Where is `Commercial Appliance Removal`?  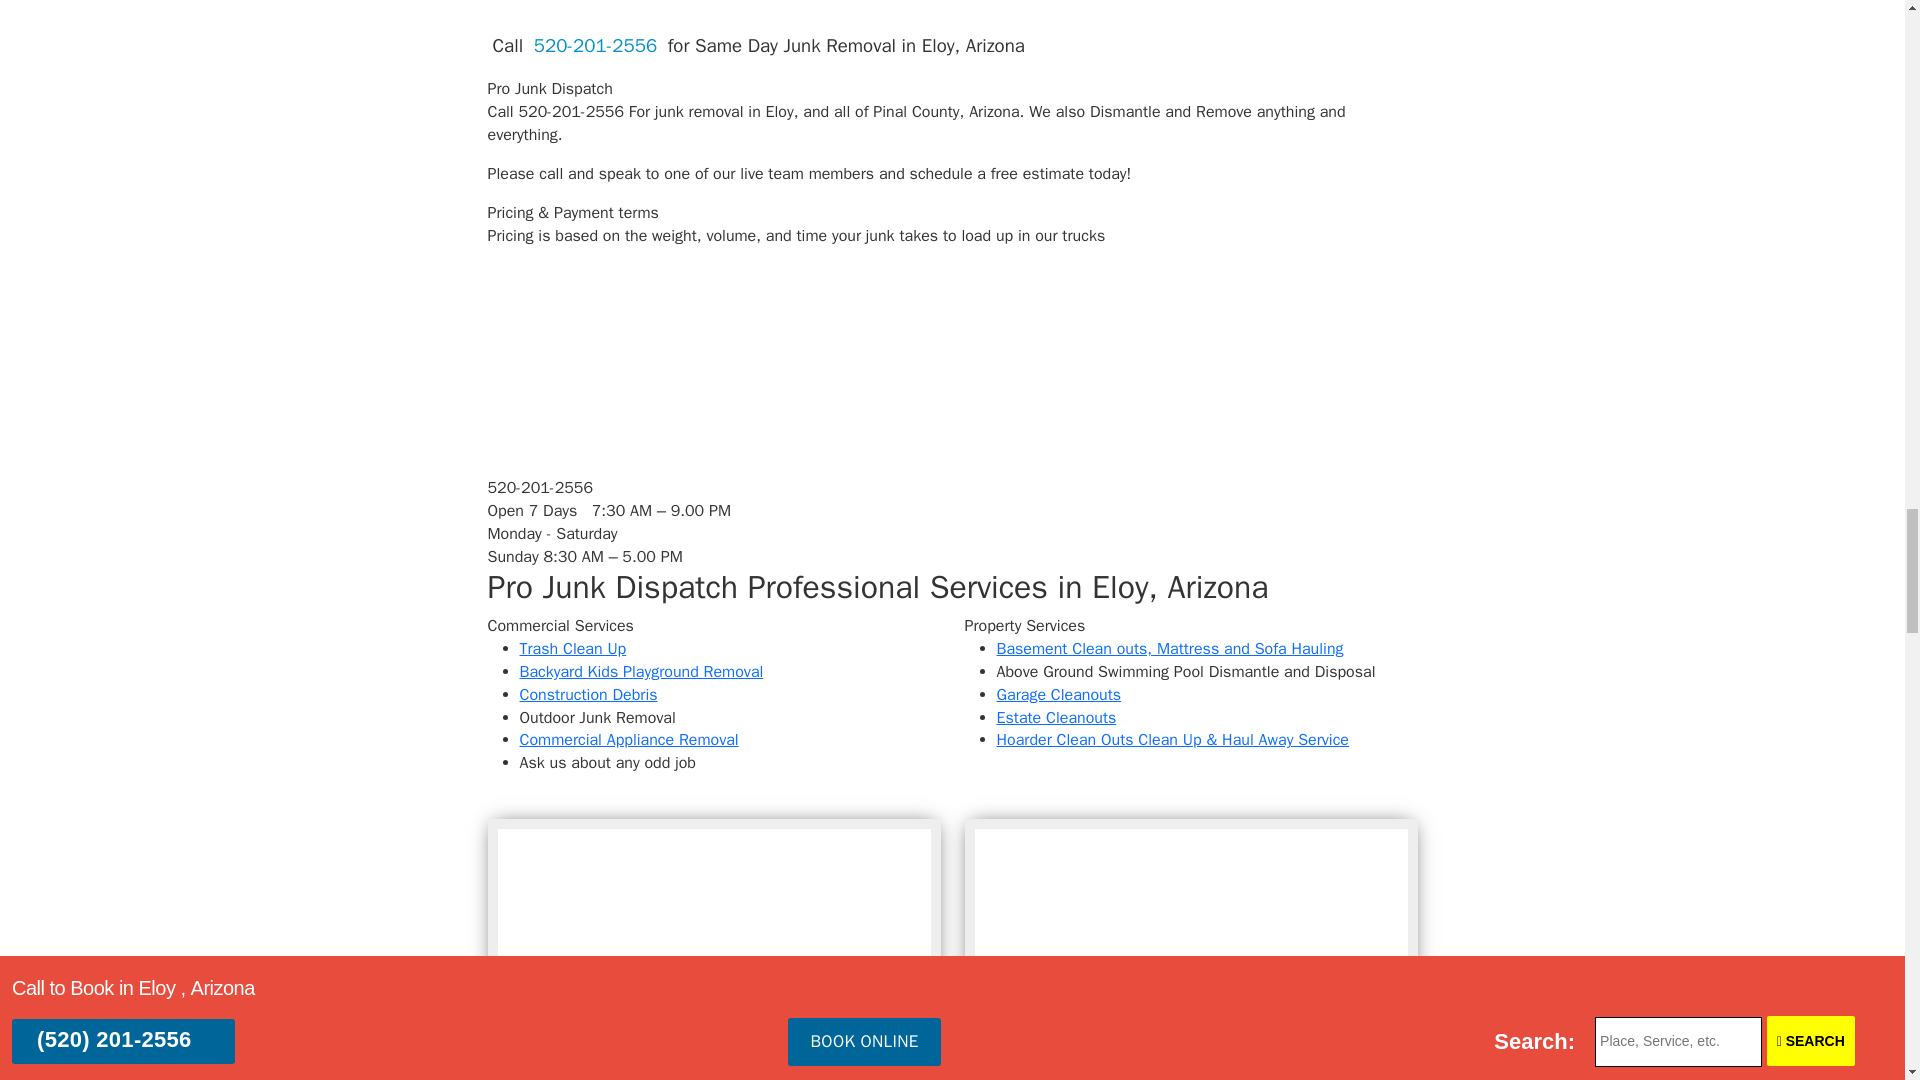
Commercial Appliance Removal is located at coordinates (630, 740).